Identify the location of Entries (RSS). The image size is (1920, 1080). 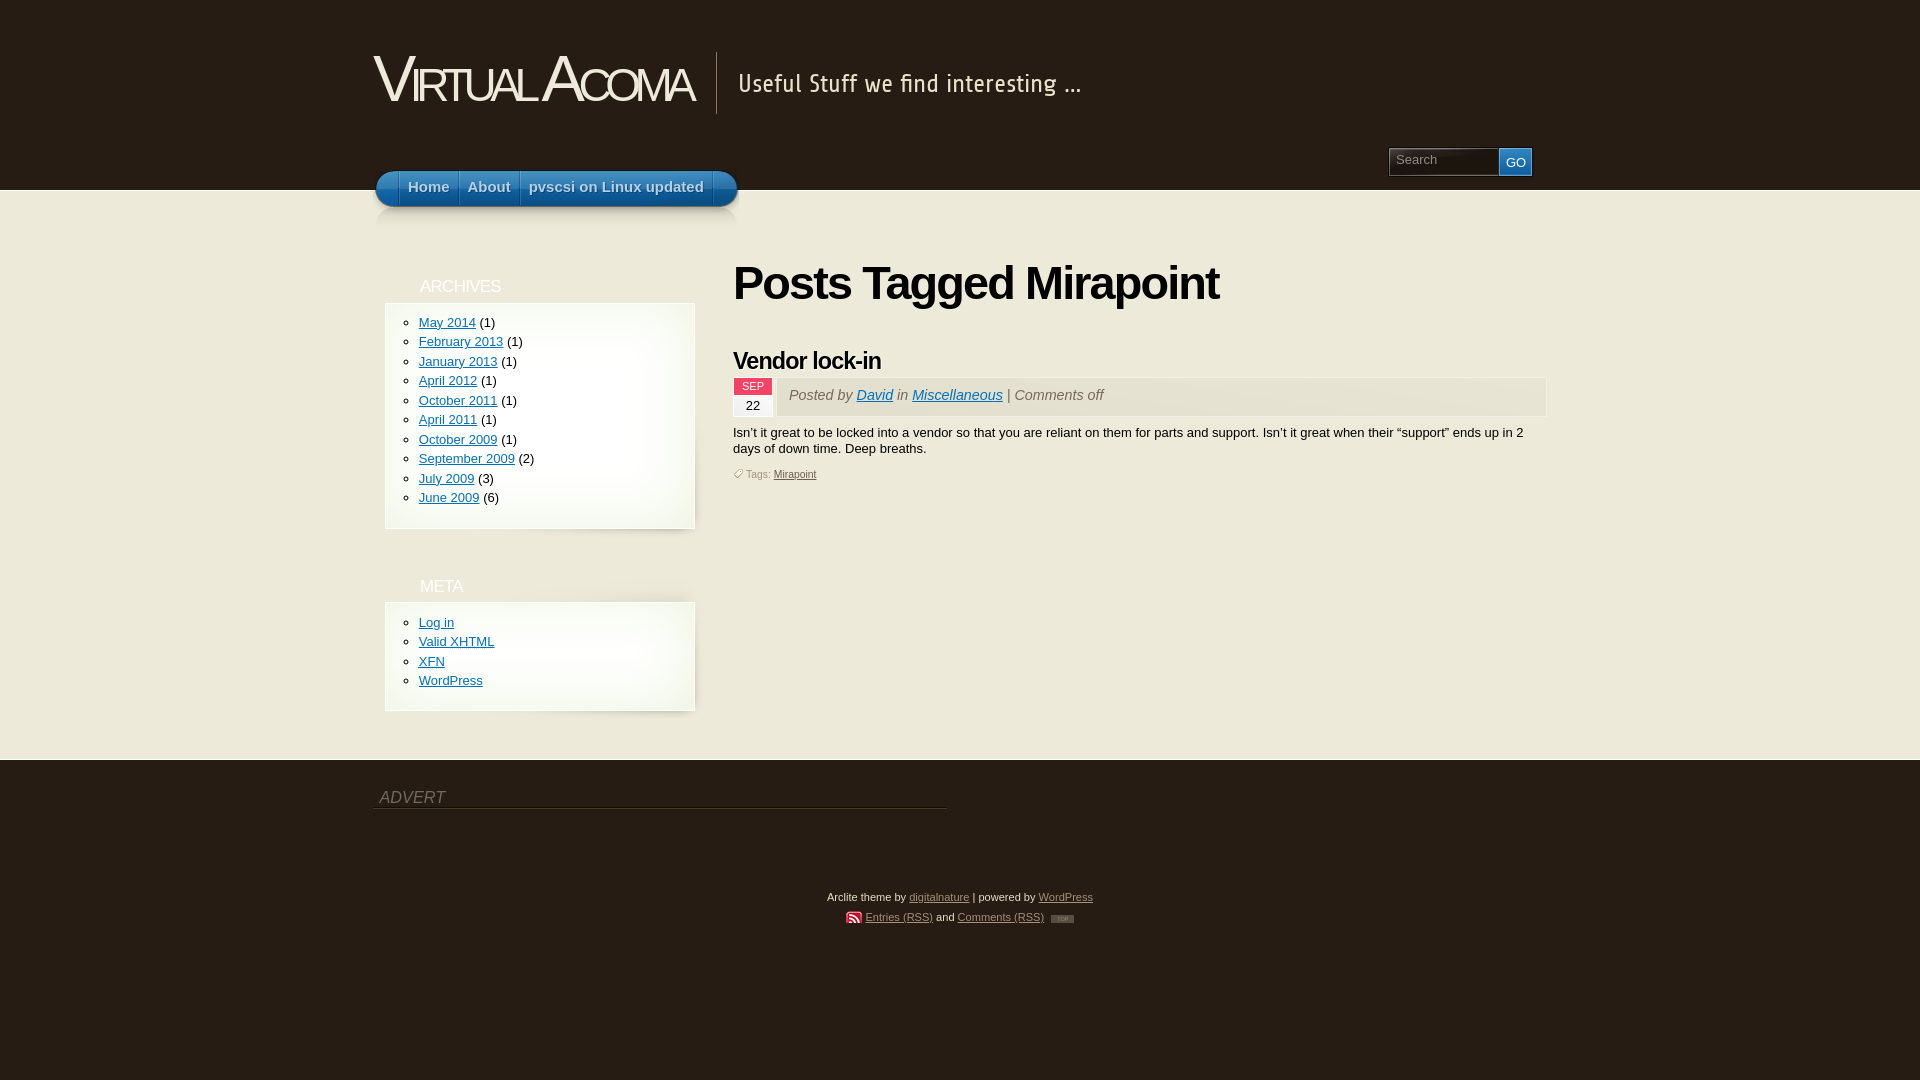
(890, 917).